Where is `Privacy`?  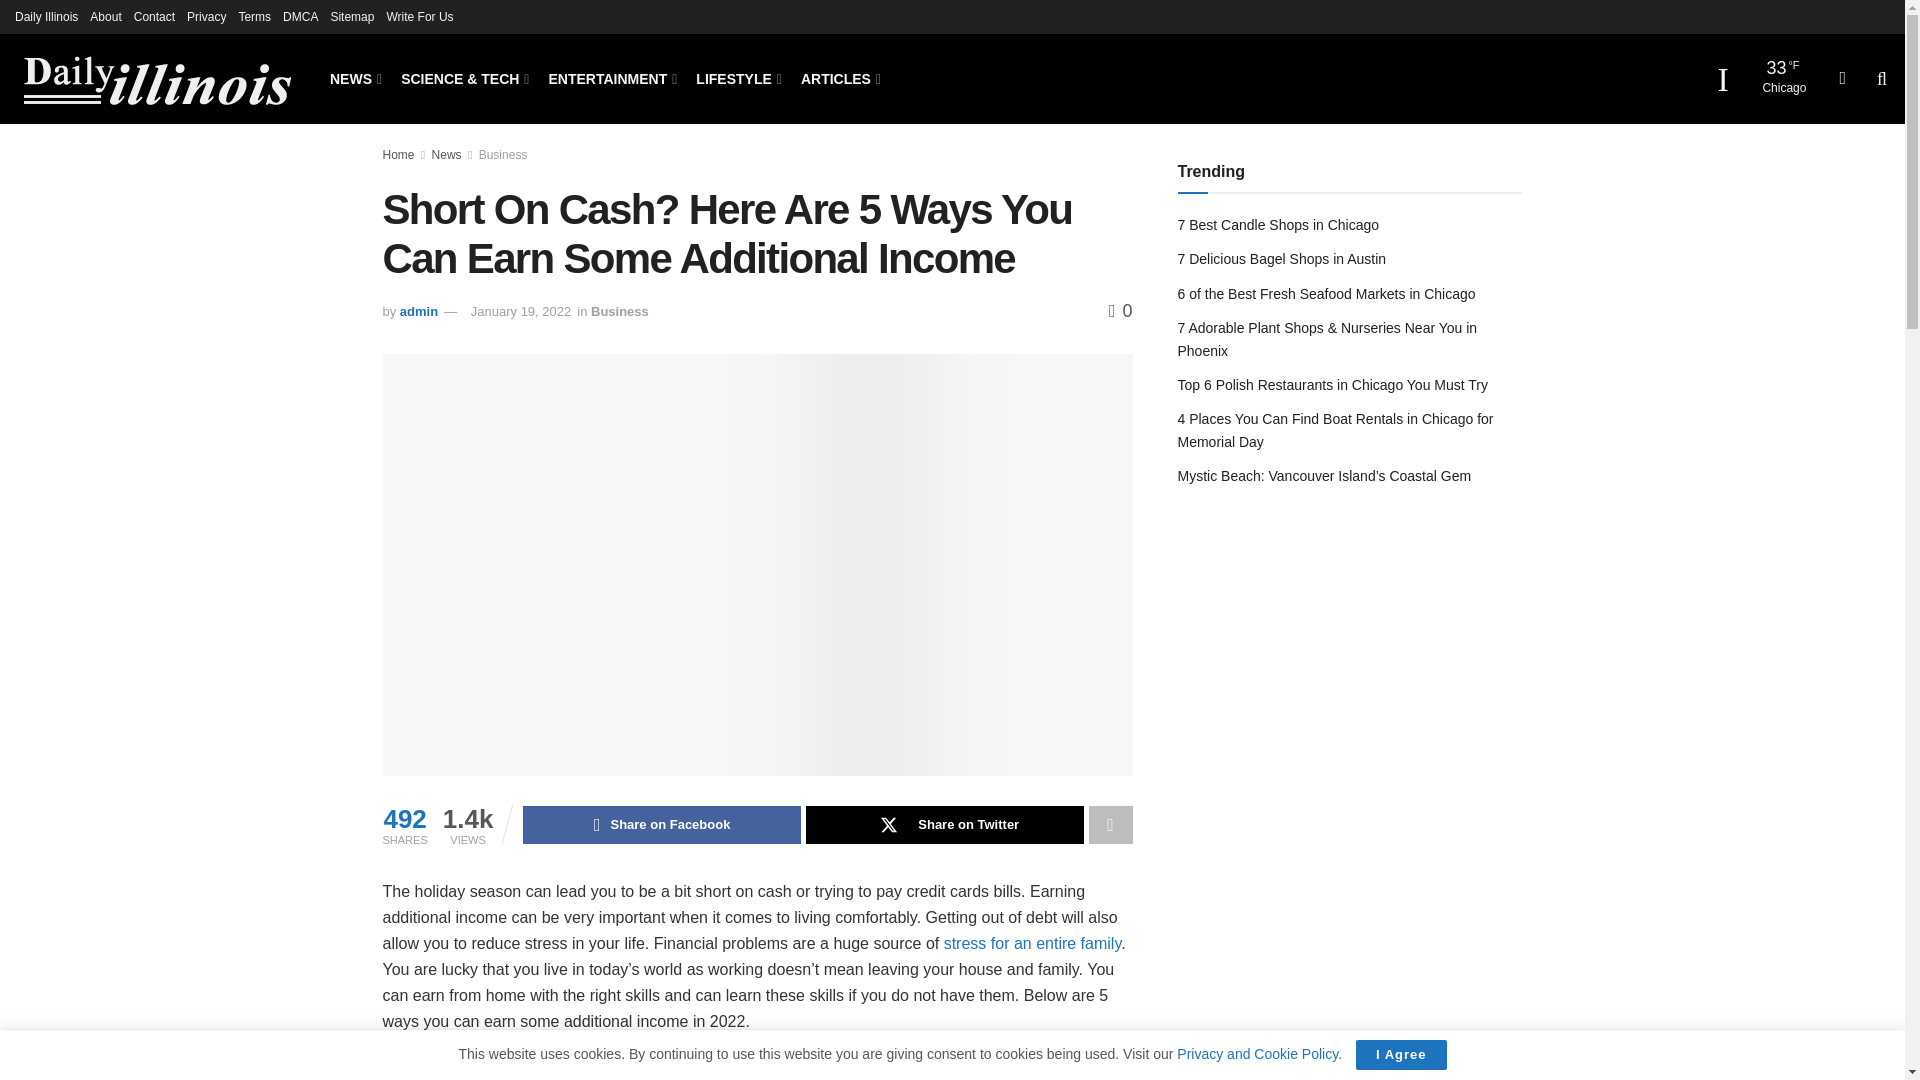
Privacy is located at coordinates (206, 16).